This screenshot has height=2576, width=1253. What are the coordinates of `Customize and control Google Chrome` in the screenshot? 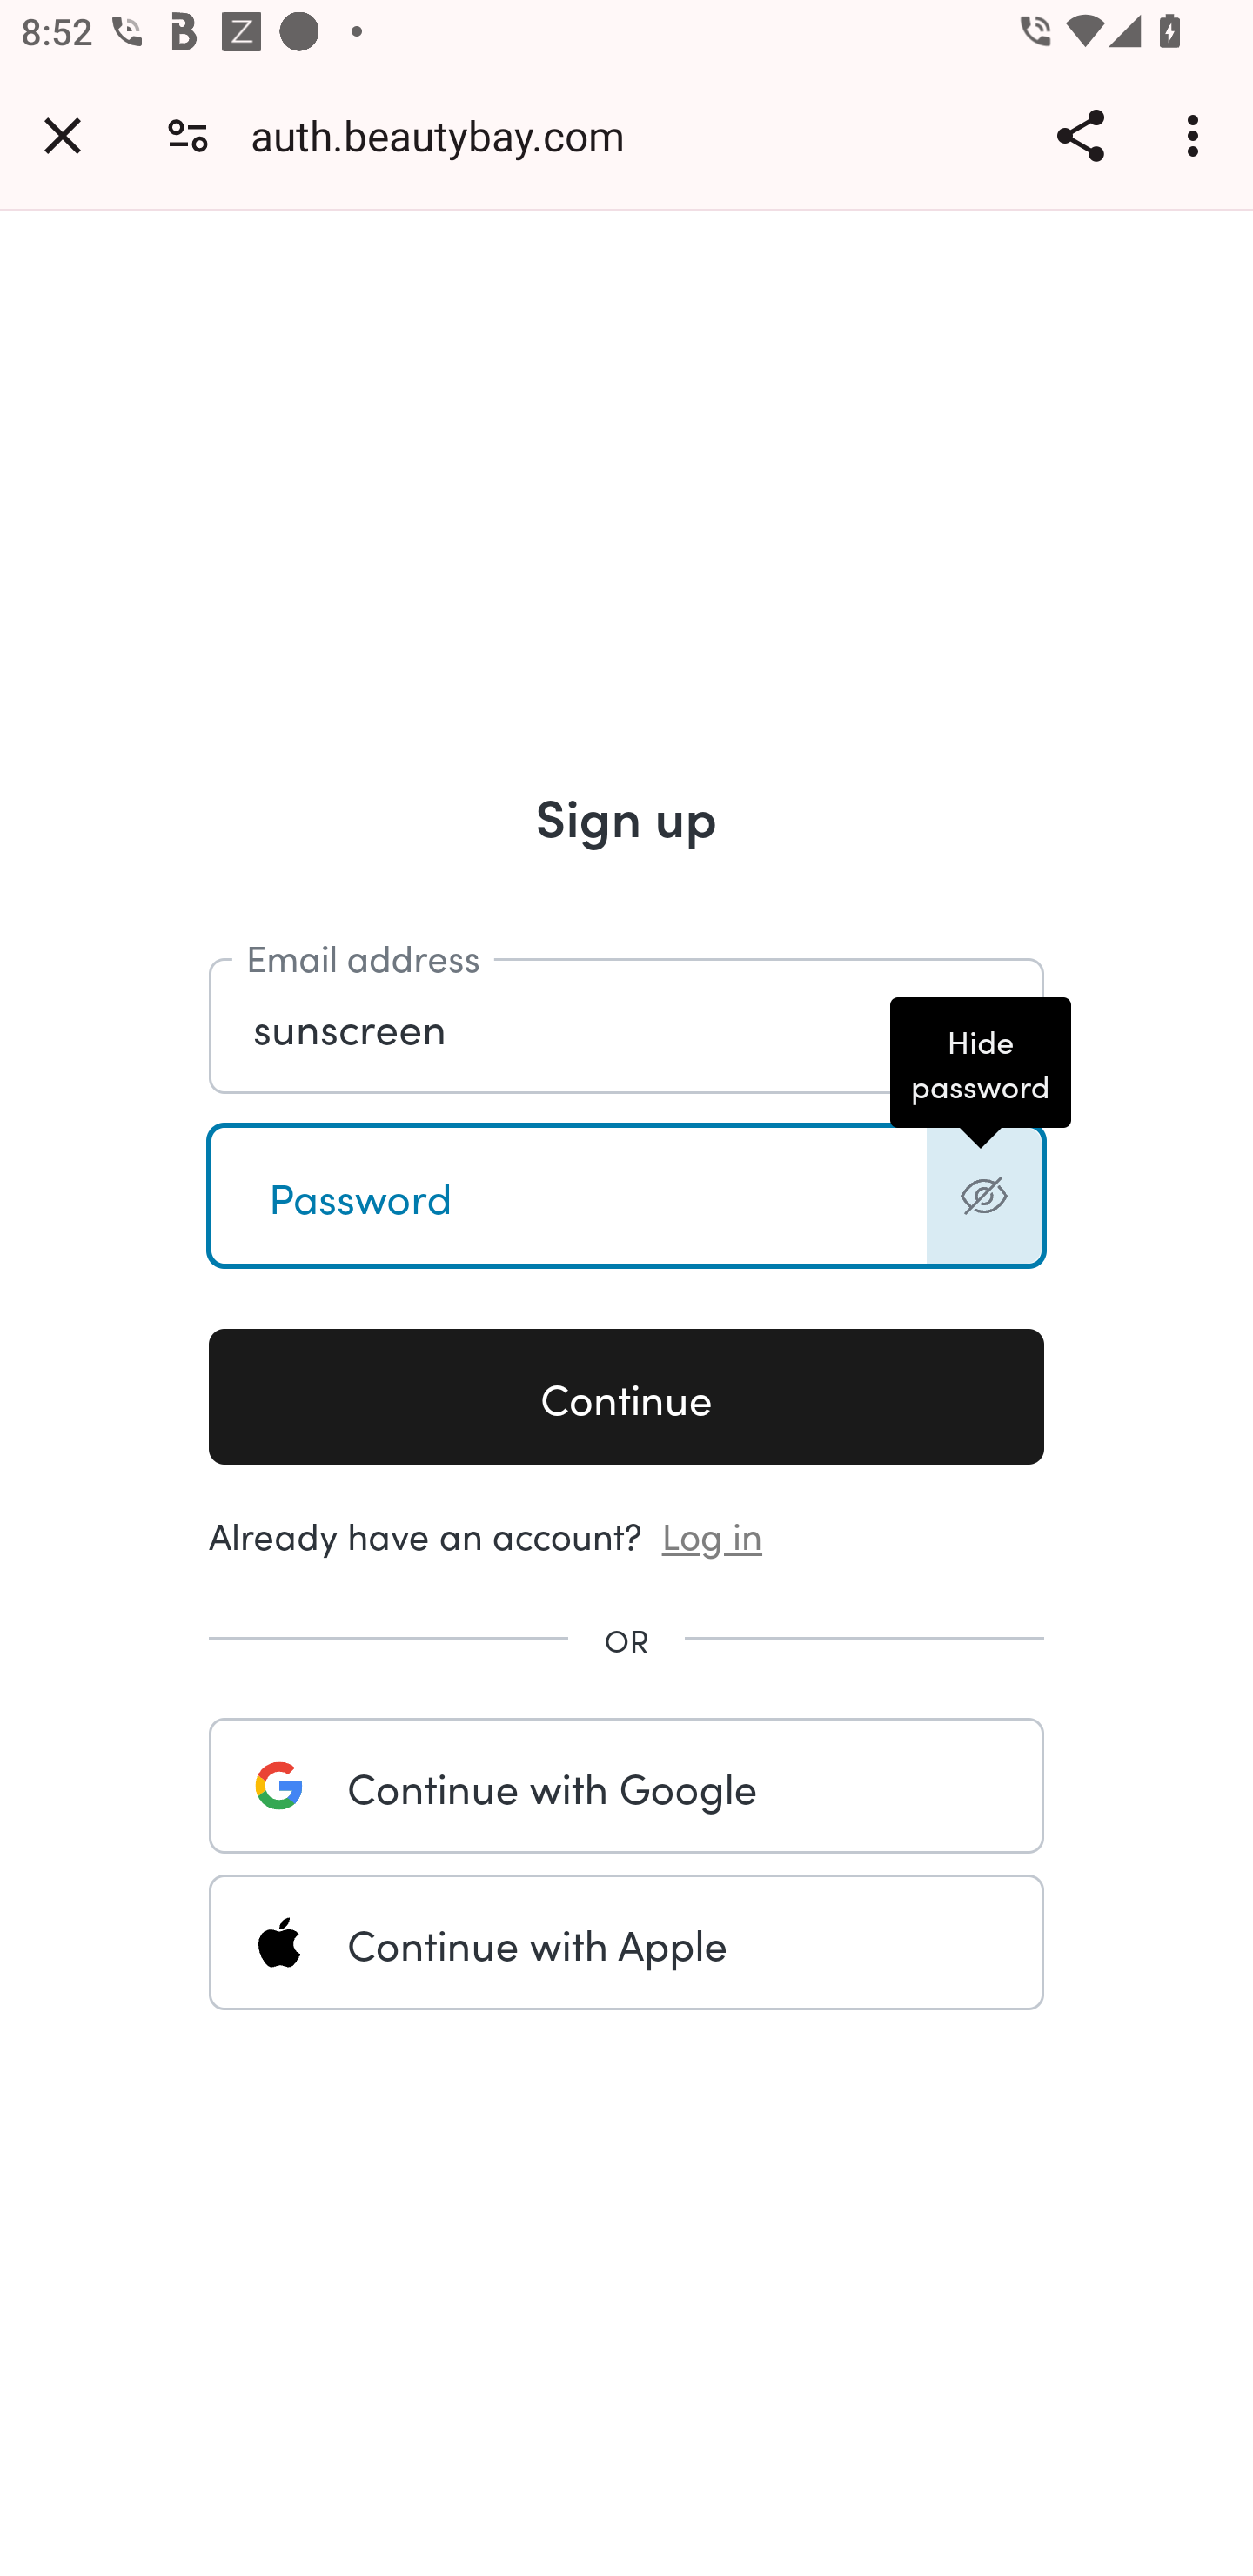 It's located at (1197, 135).